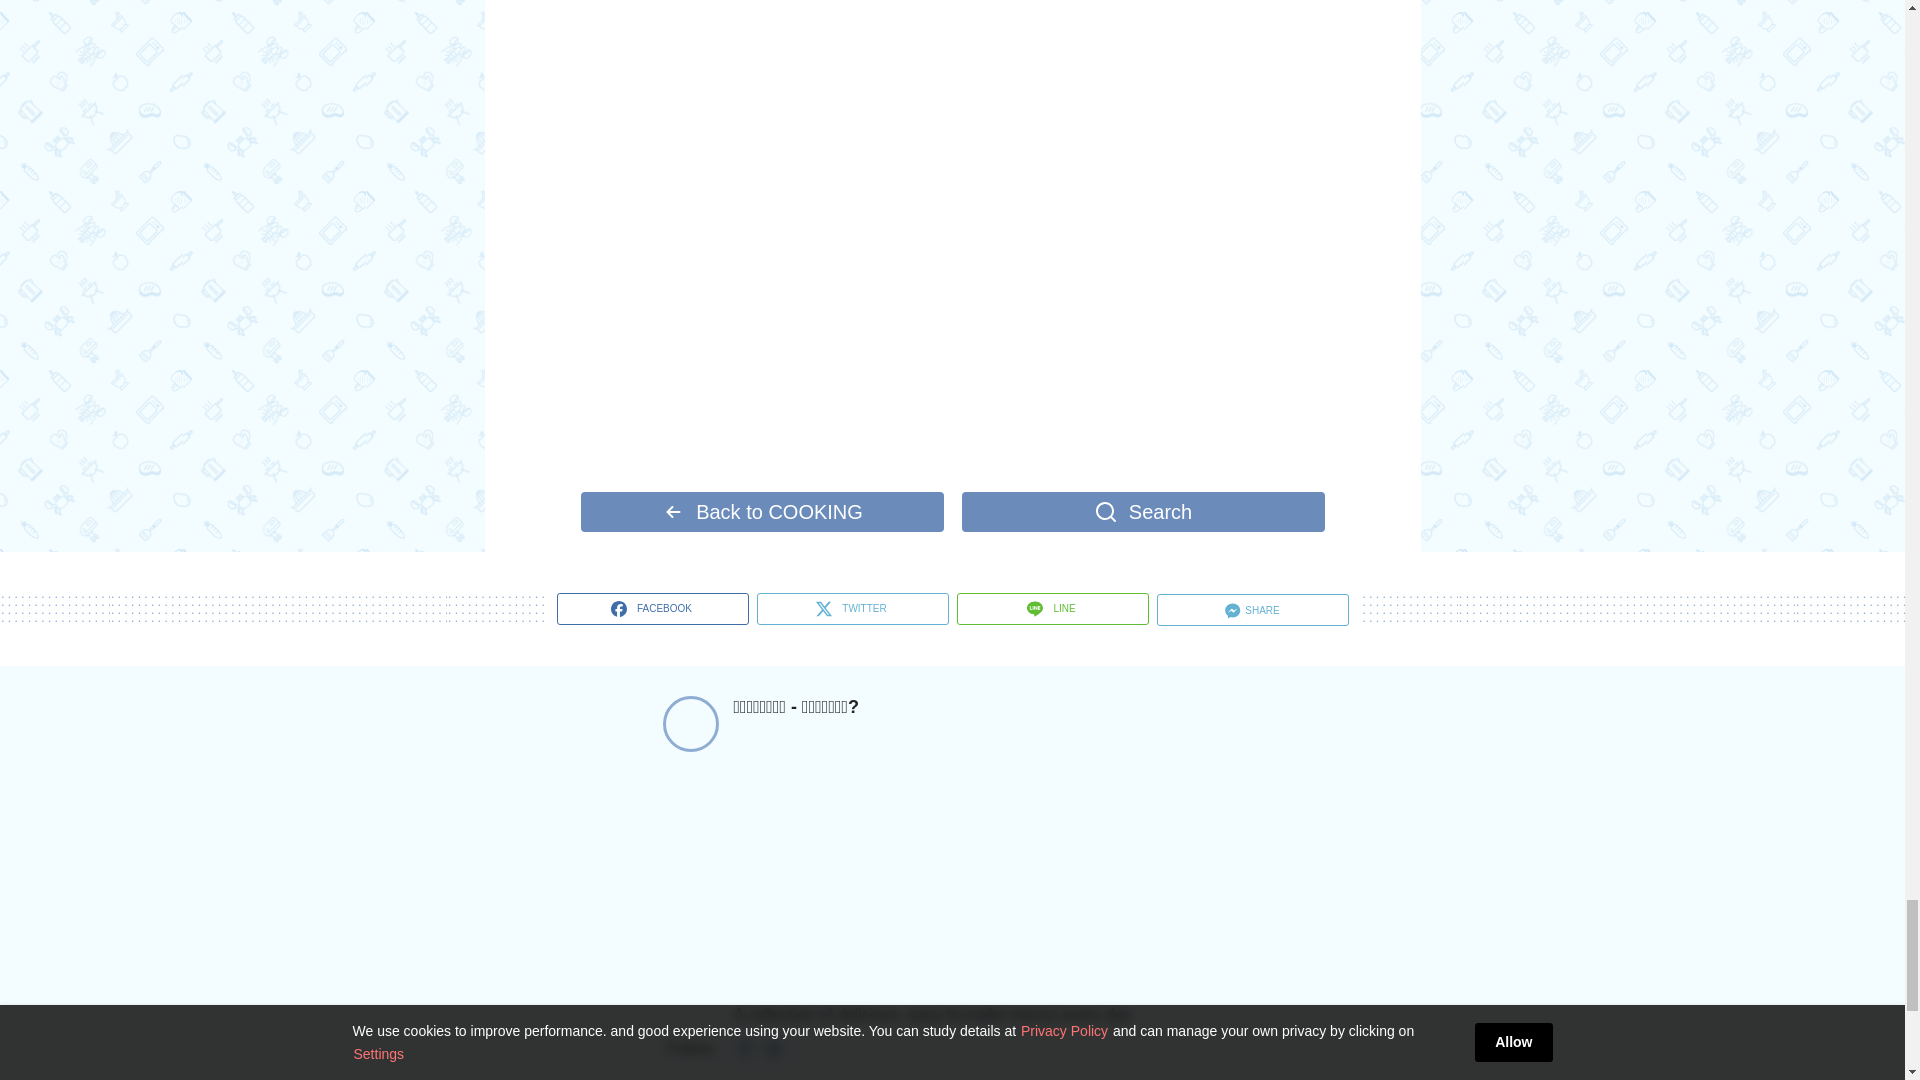  Describe the element at coordinates (652, 608) in the screenshot. I see `FACEBOOK` at that location.